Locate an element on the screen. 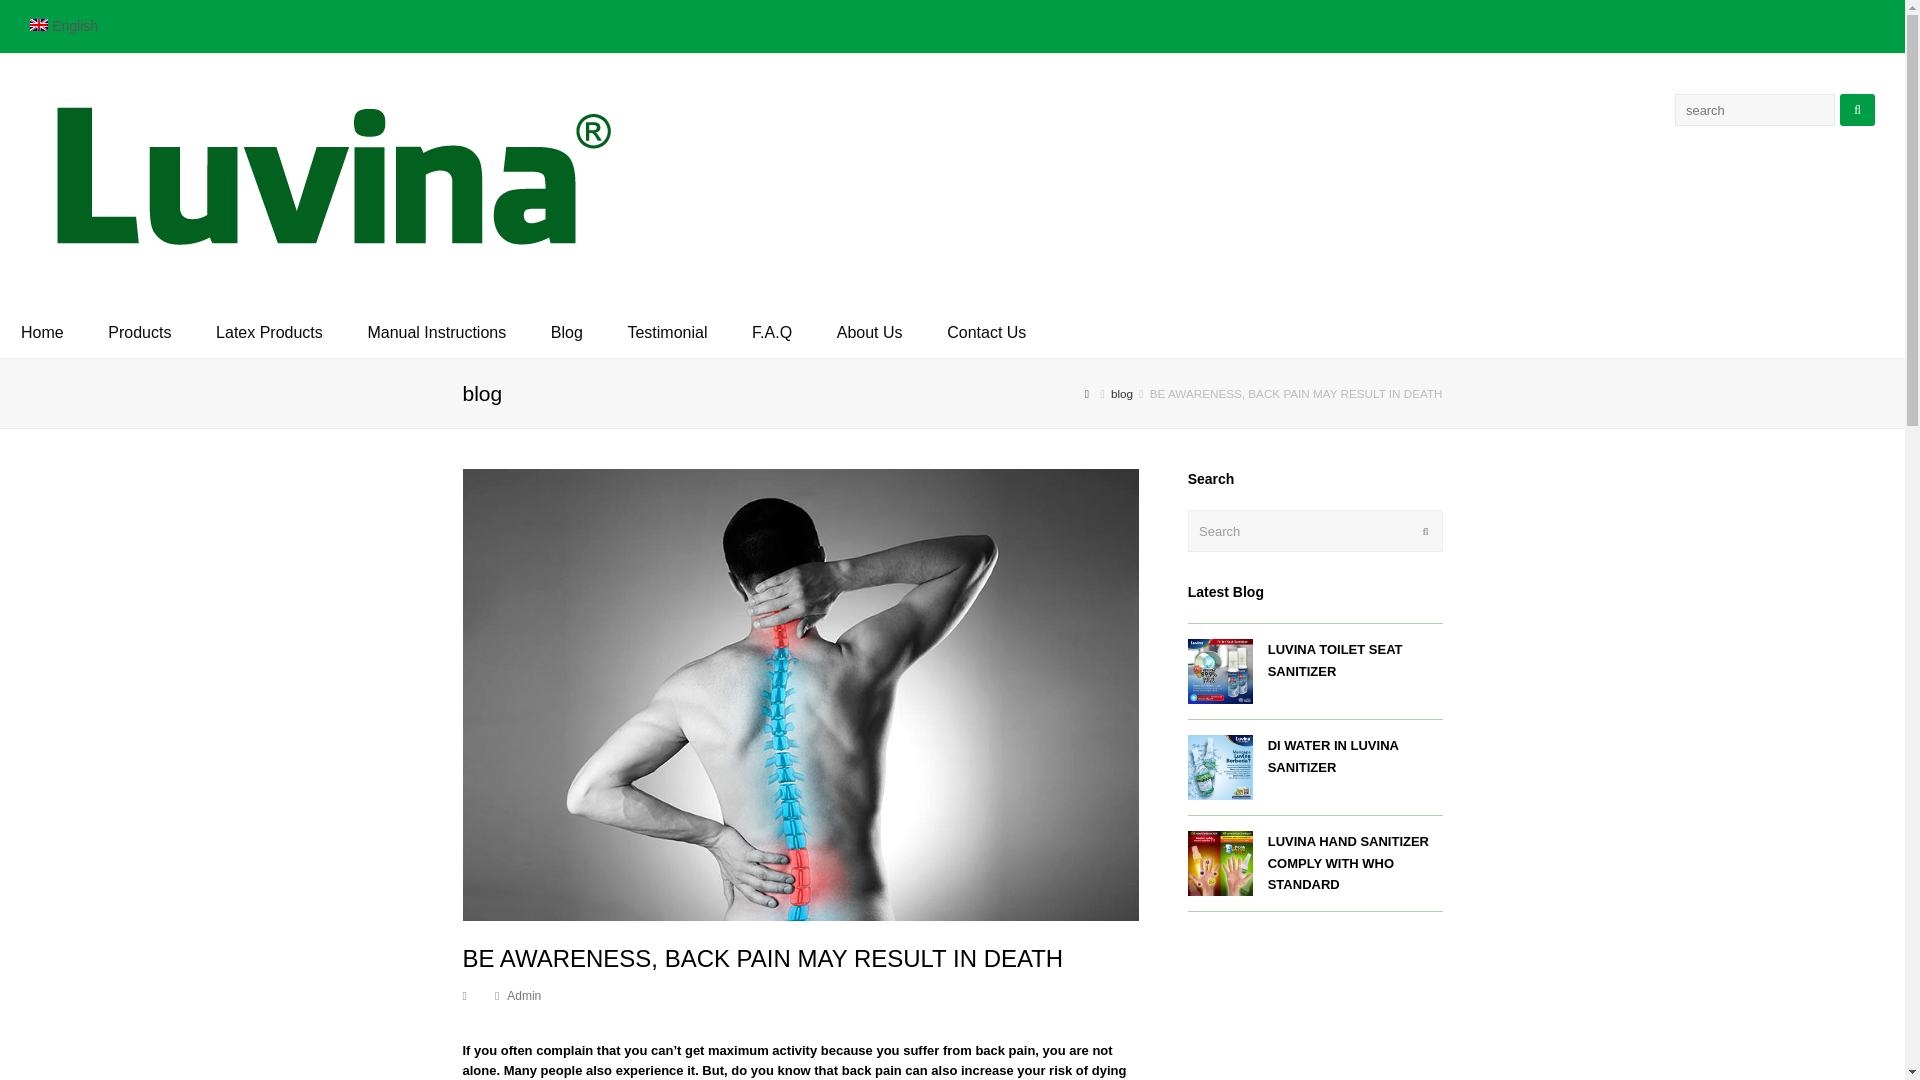 This screenshot has height=1080, width=1920. search is located at coordinates (1754, 110).